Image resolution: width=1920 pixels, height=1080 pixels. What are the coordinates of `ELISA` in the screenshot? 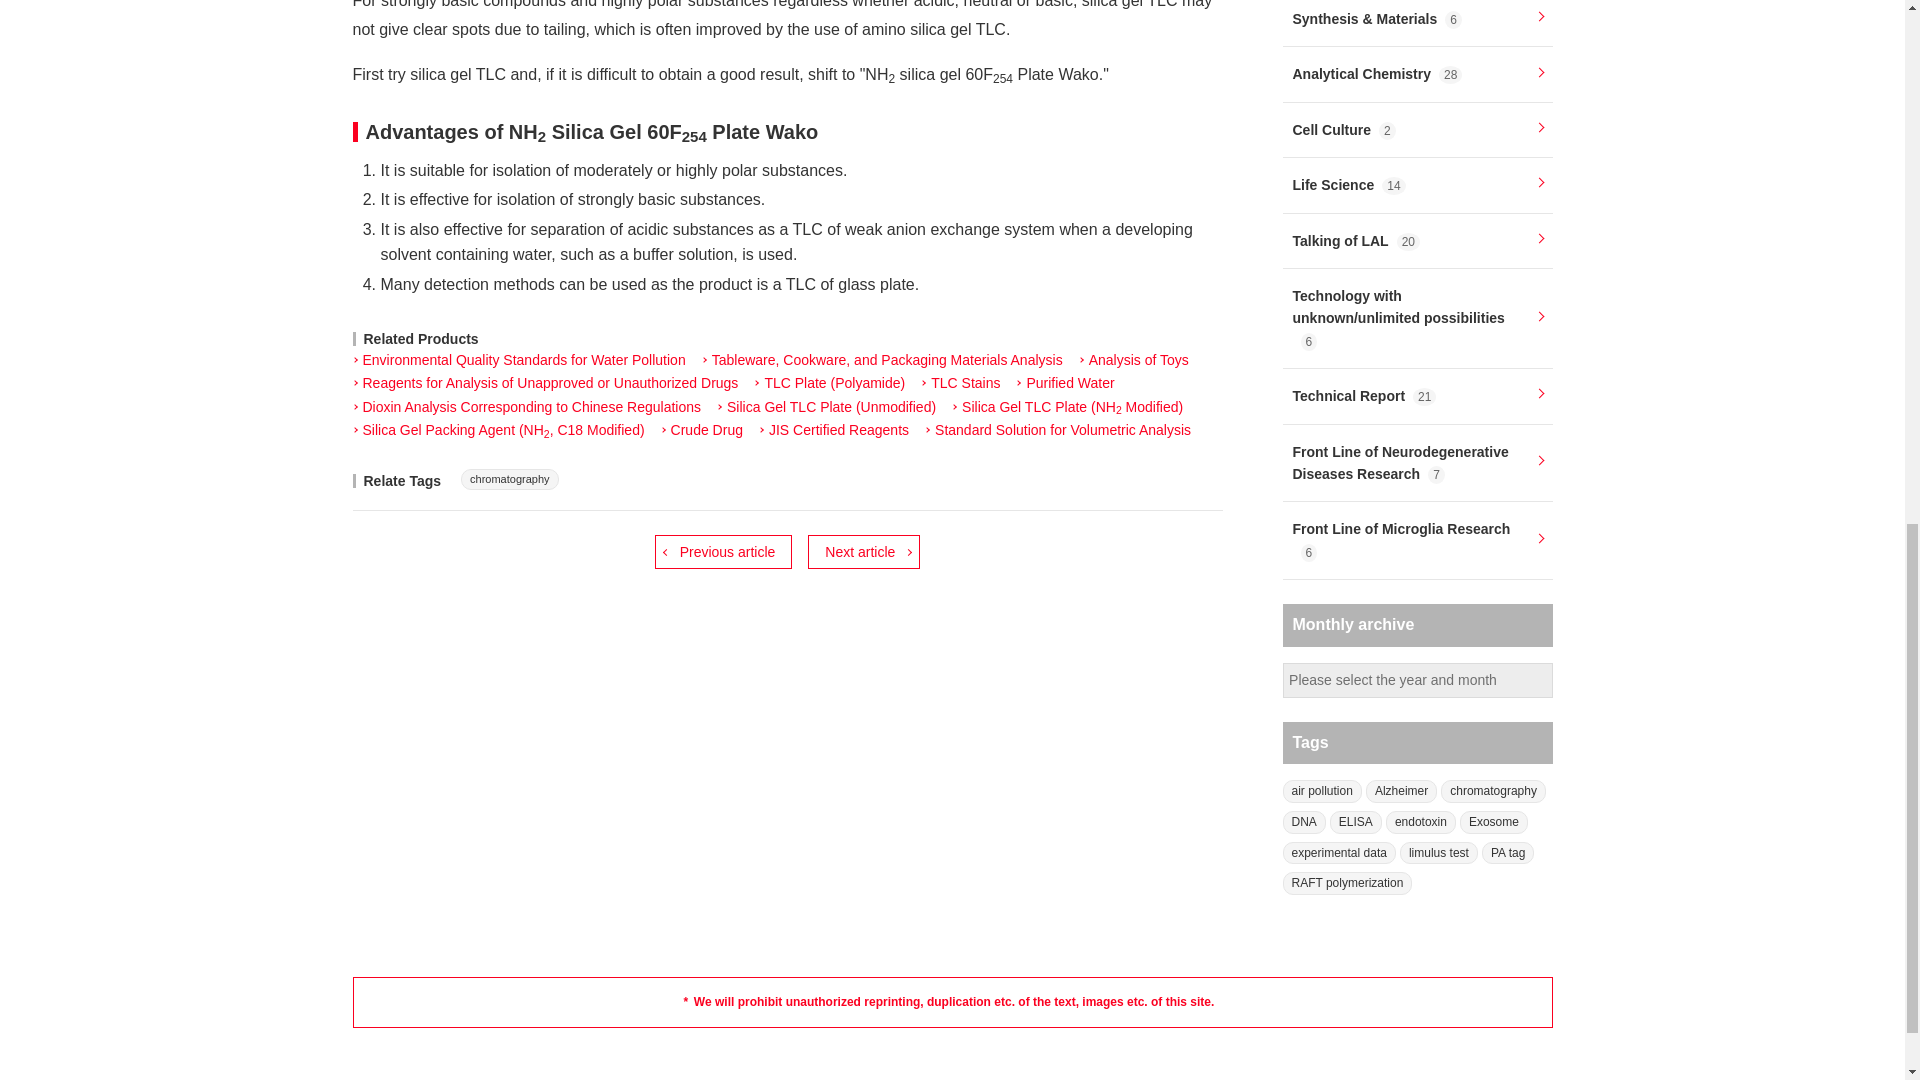 It's located at (1356, 822).